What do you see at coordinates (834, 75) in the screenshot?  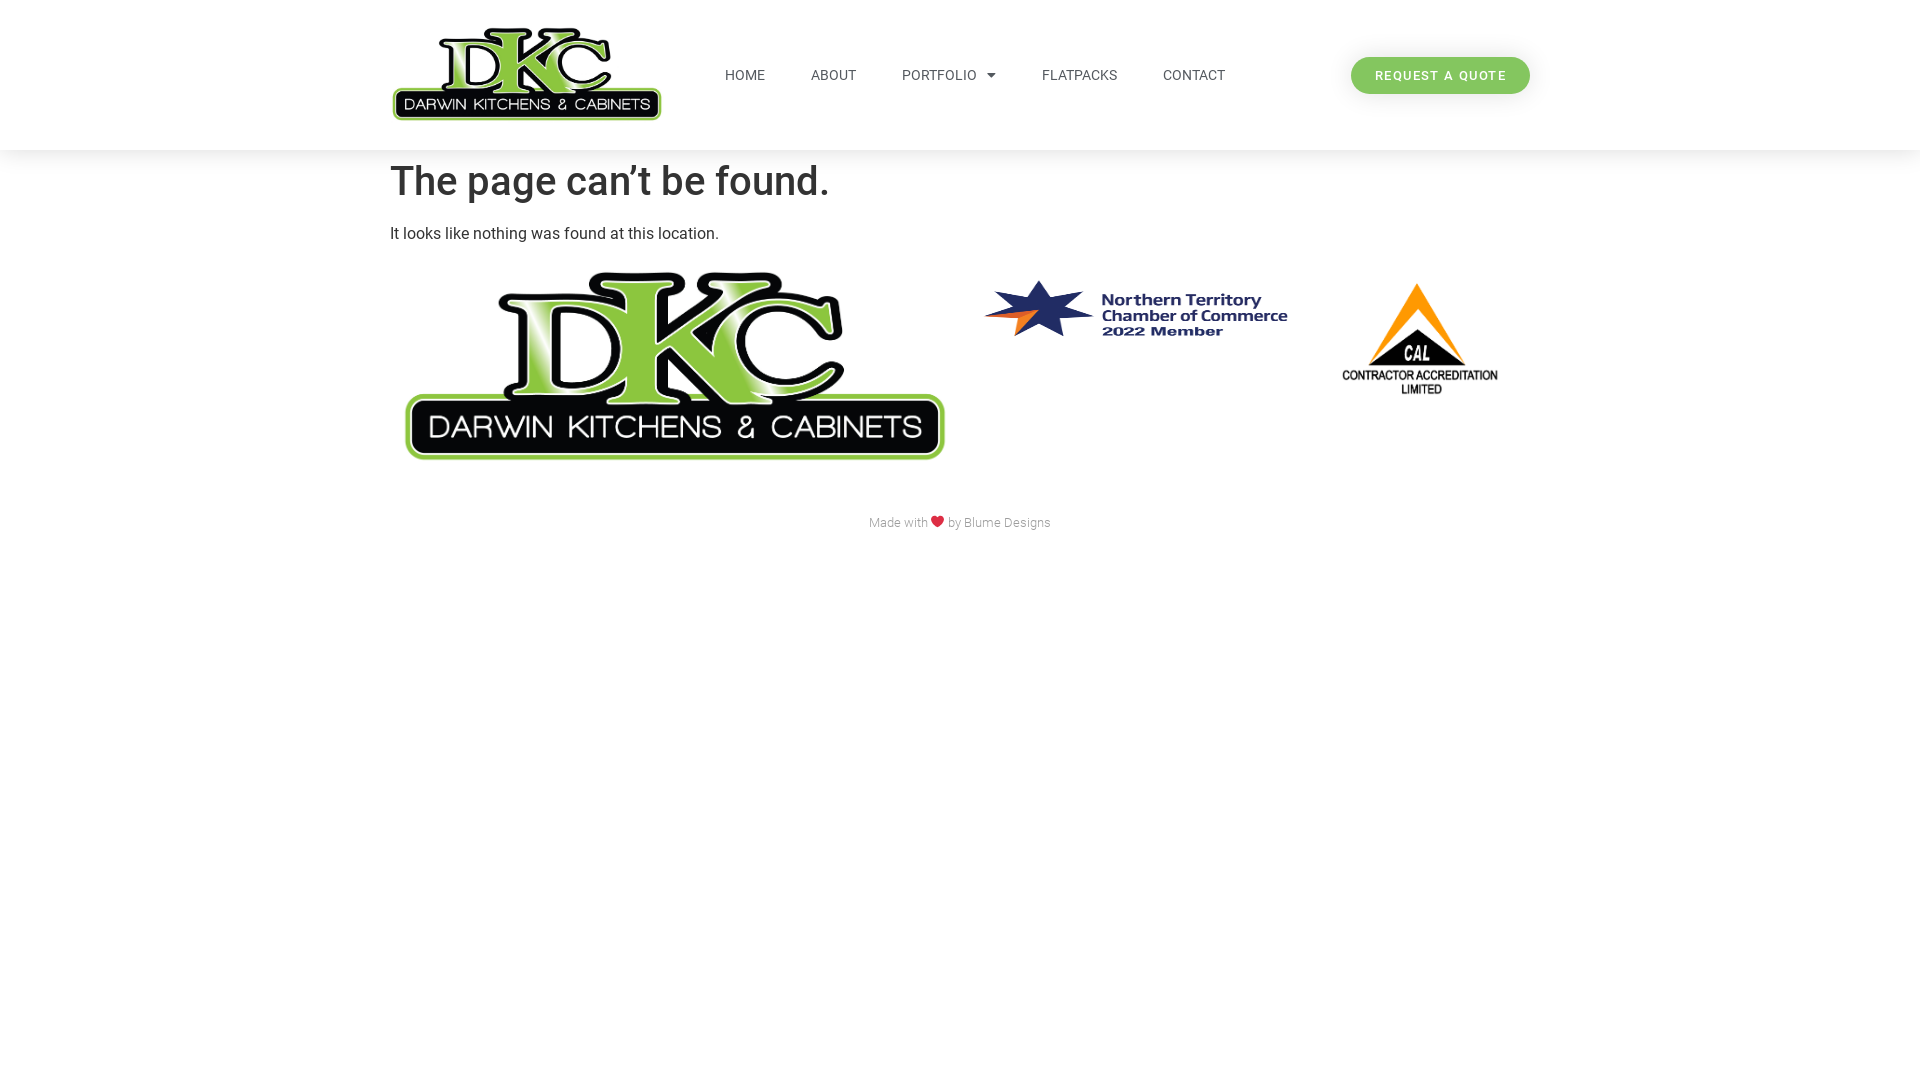 I see `ABOUT` at bounding box center [834, 75].